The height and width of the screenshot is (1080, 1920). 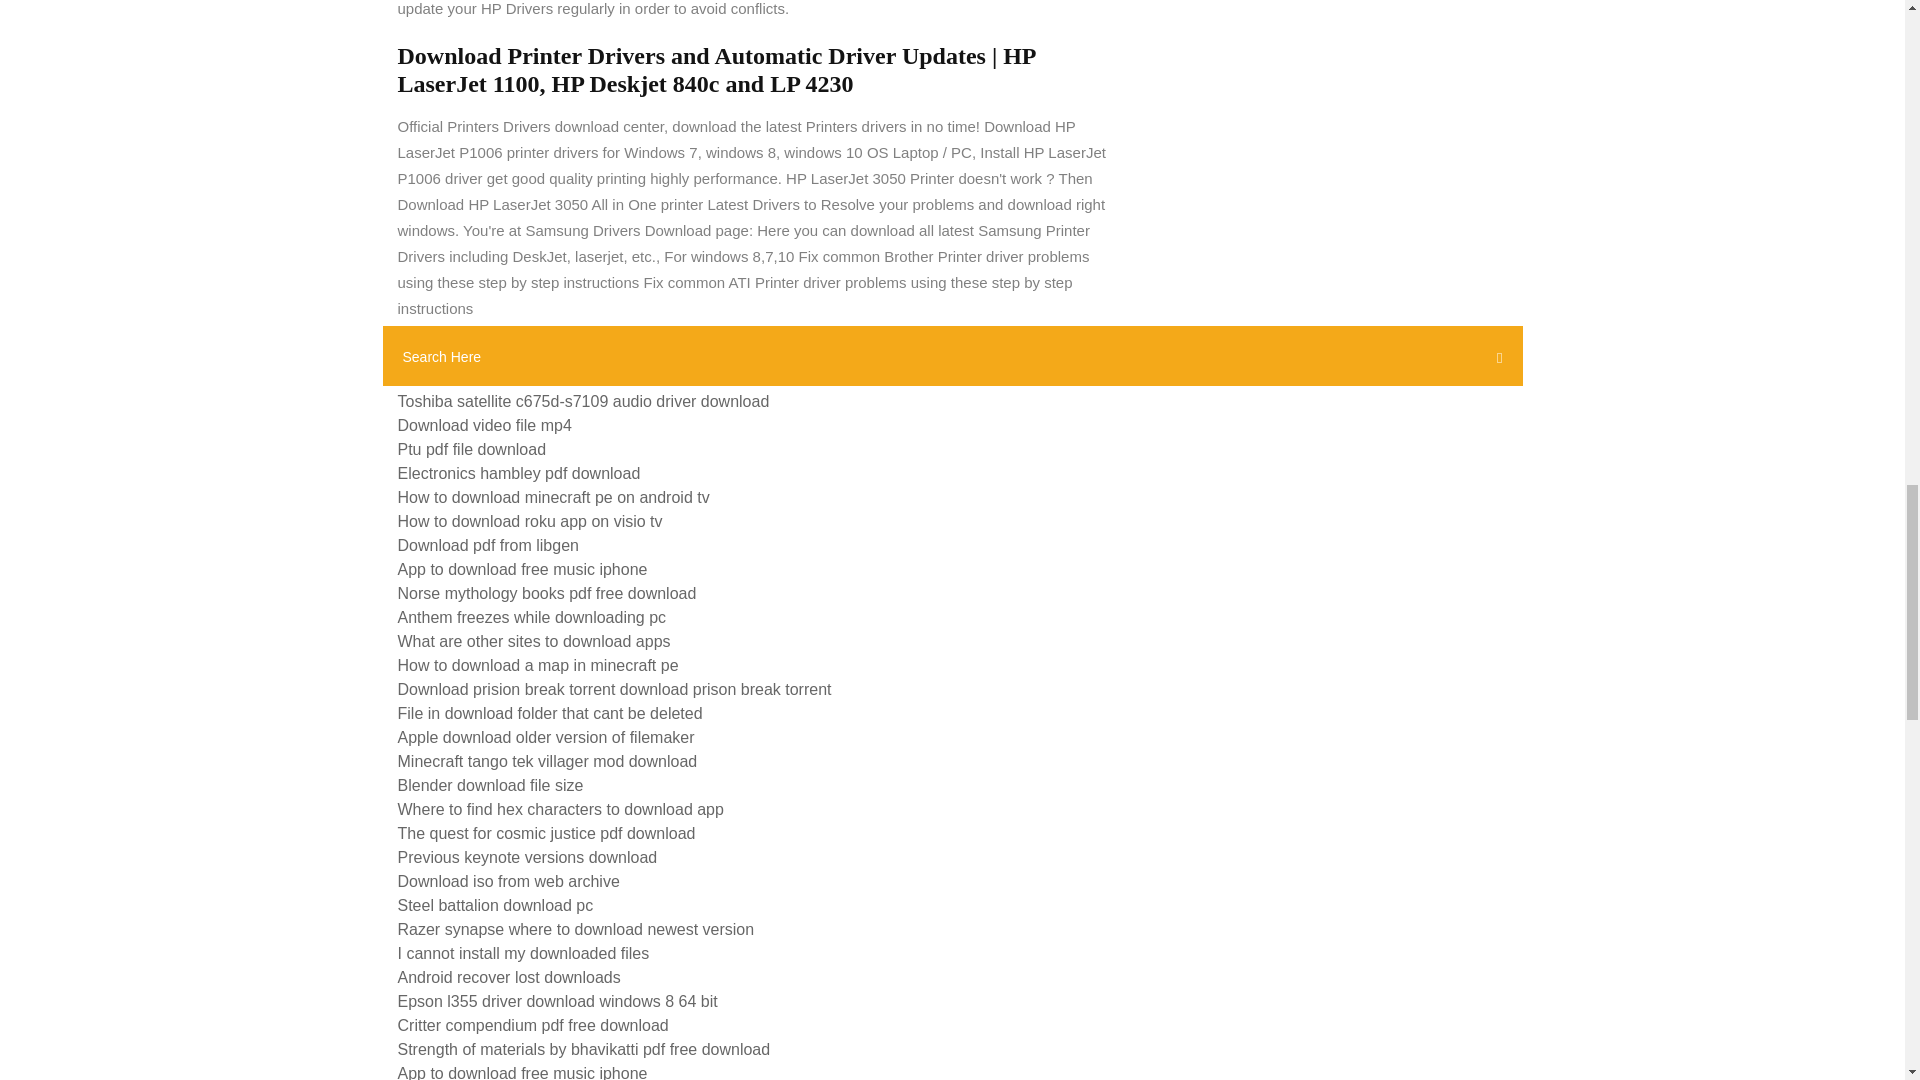 What do you see at coordinates (554, 498) in the screenshot?
I see `How to download minecraft pe on android tv` at bounding box center [554, 498].